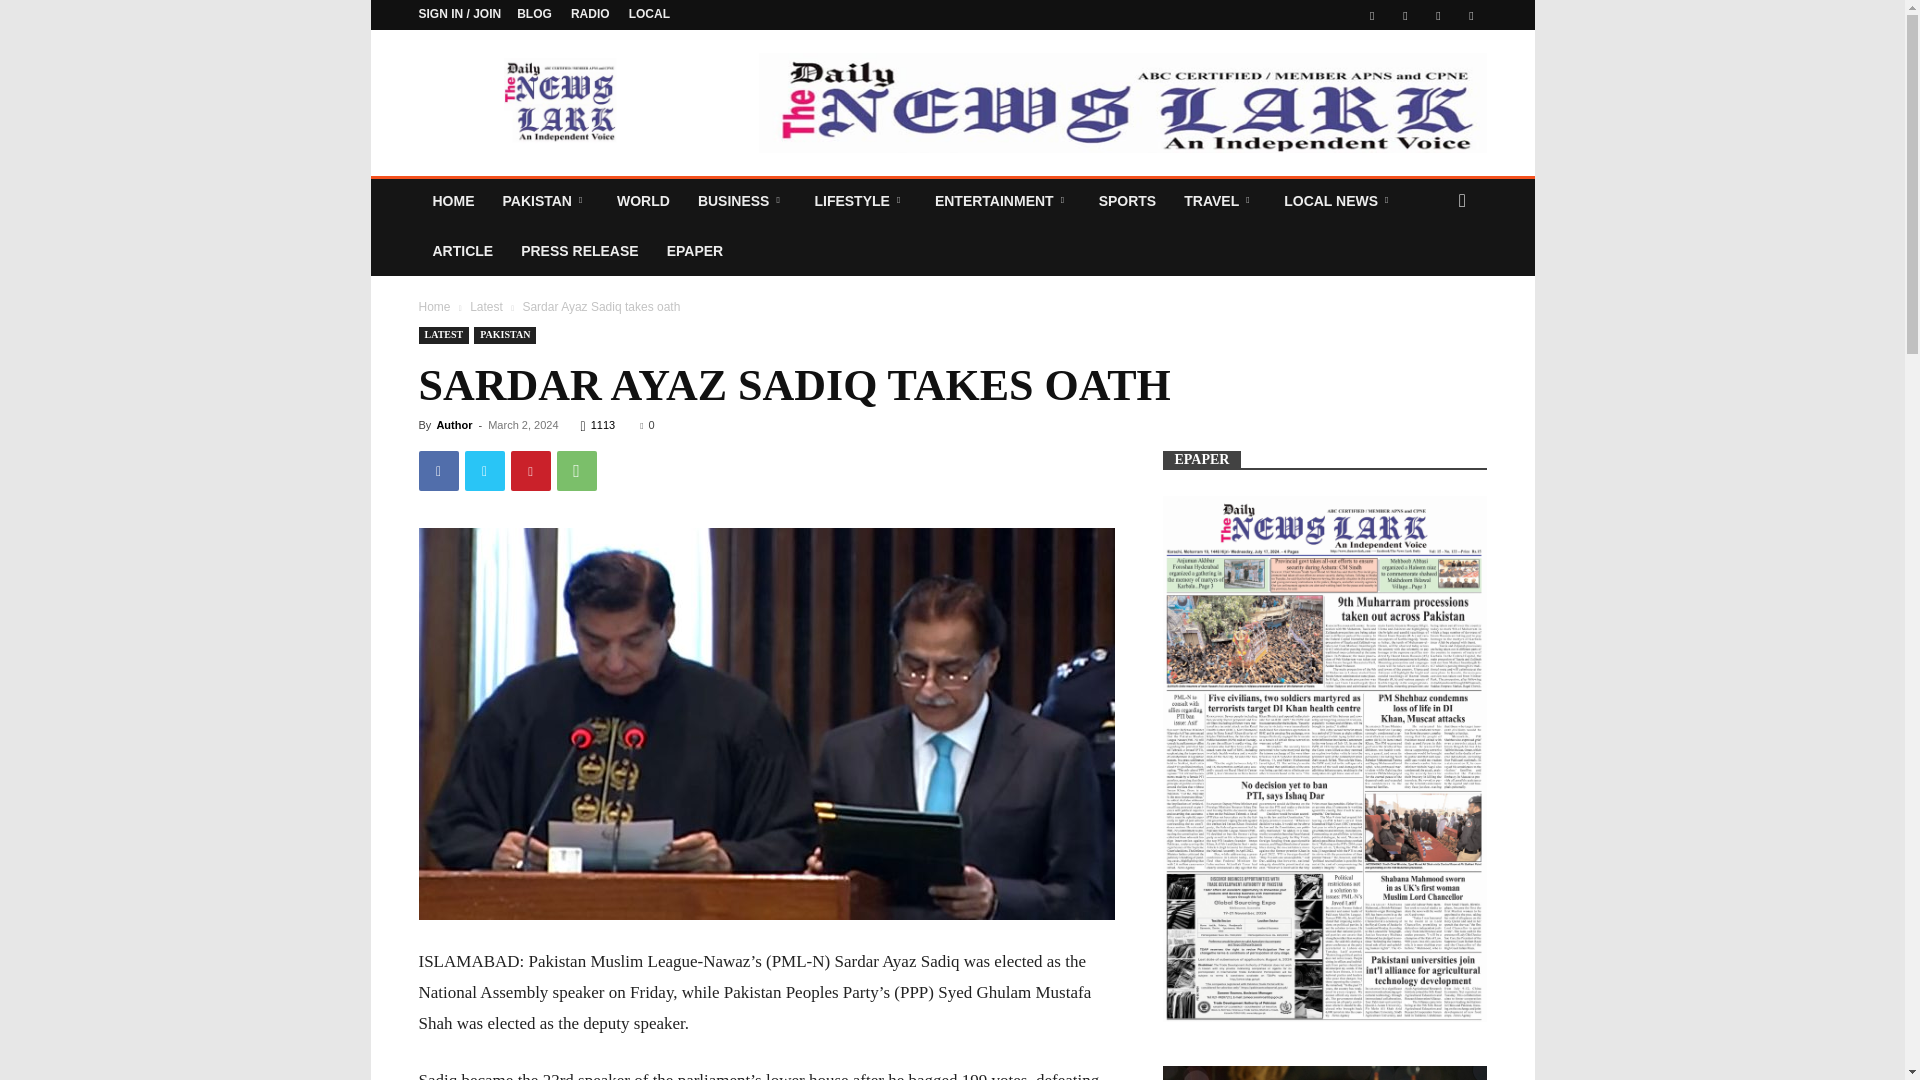 This screenshot has width=1920, height=1080. Describe the element at coordinates (650, 13) in the screenshot. I see `LOCAL` at that location.